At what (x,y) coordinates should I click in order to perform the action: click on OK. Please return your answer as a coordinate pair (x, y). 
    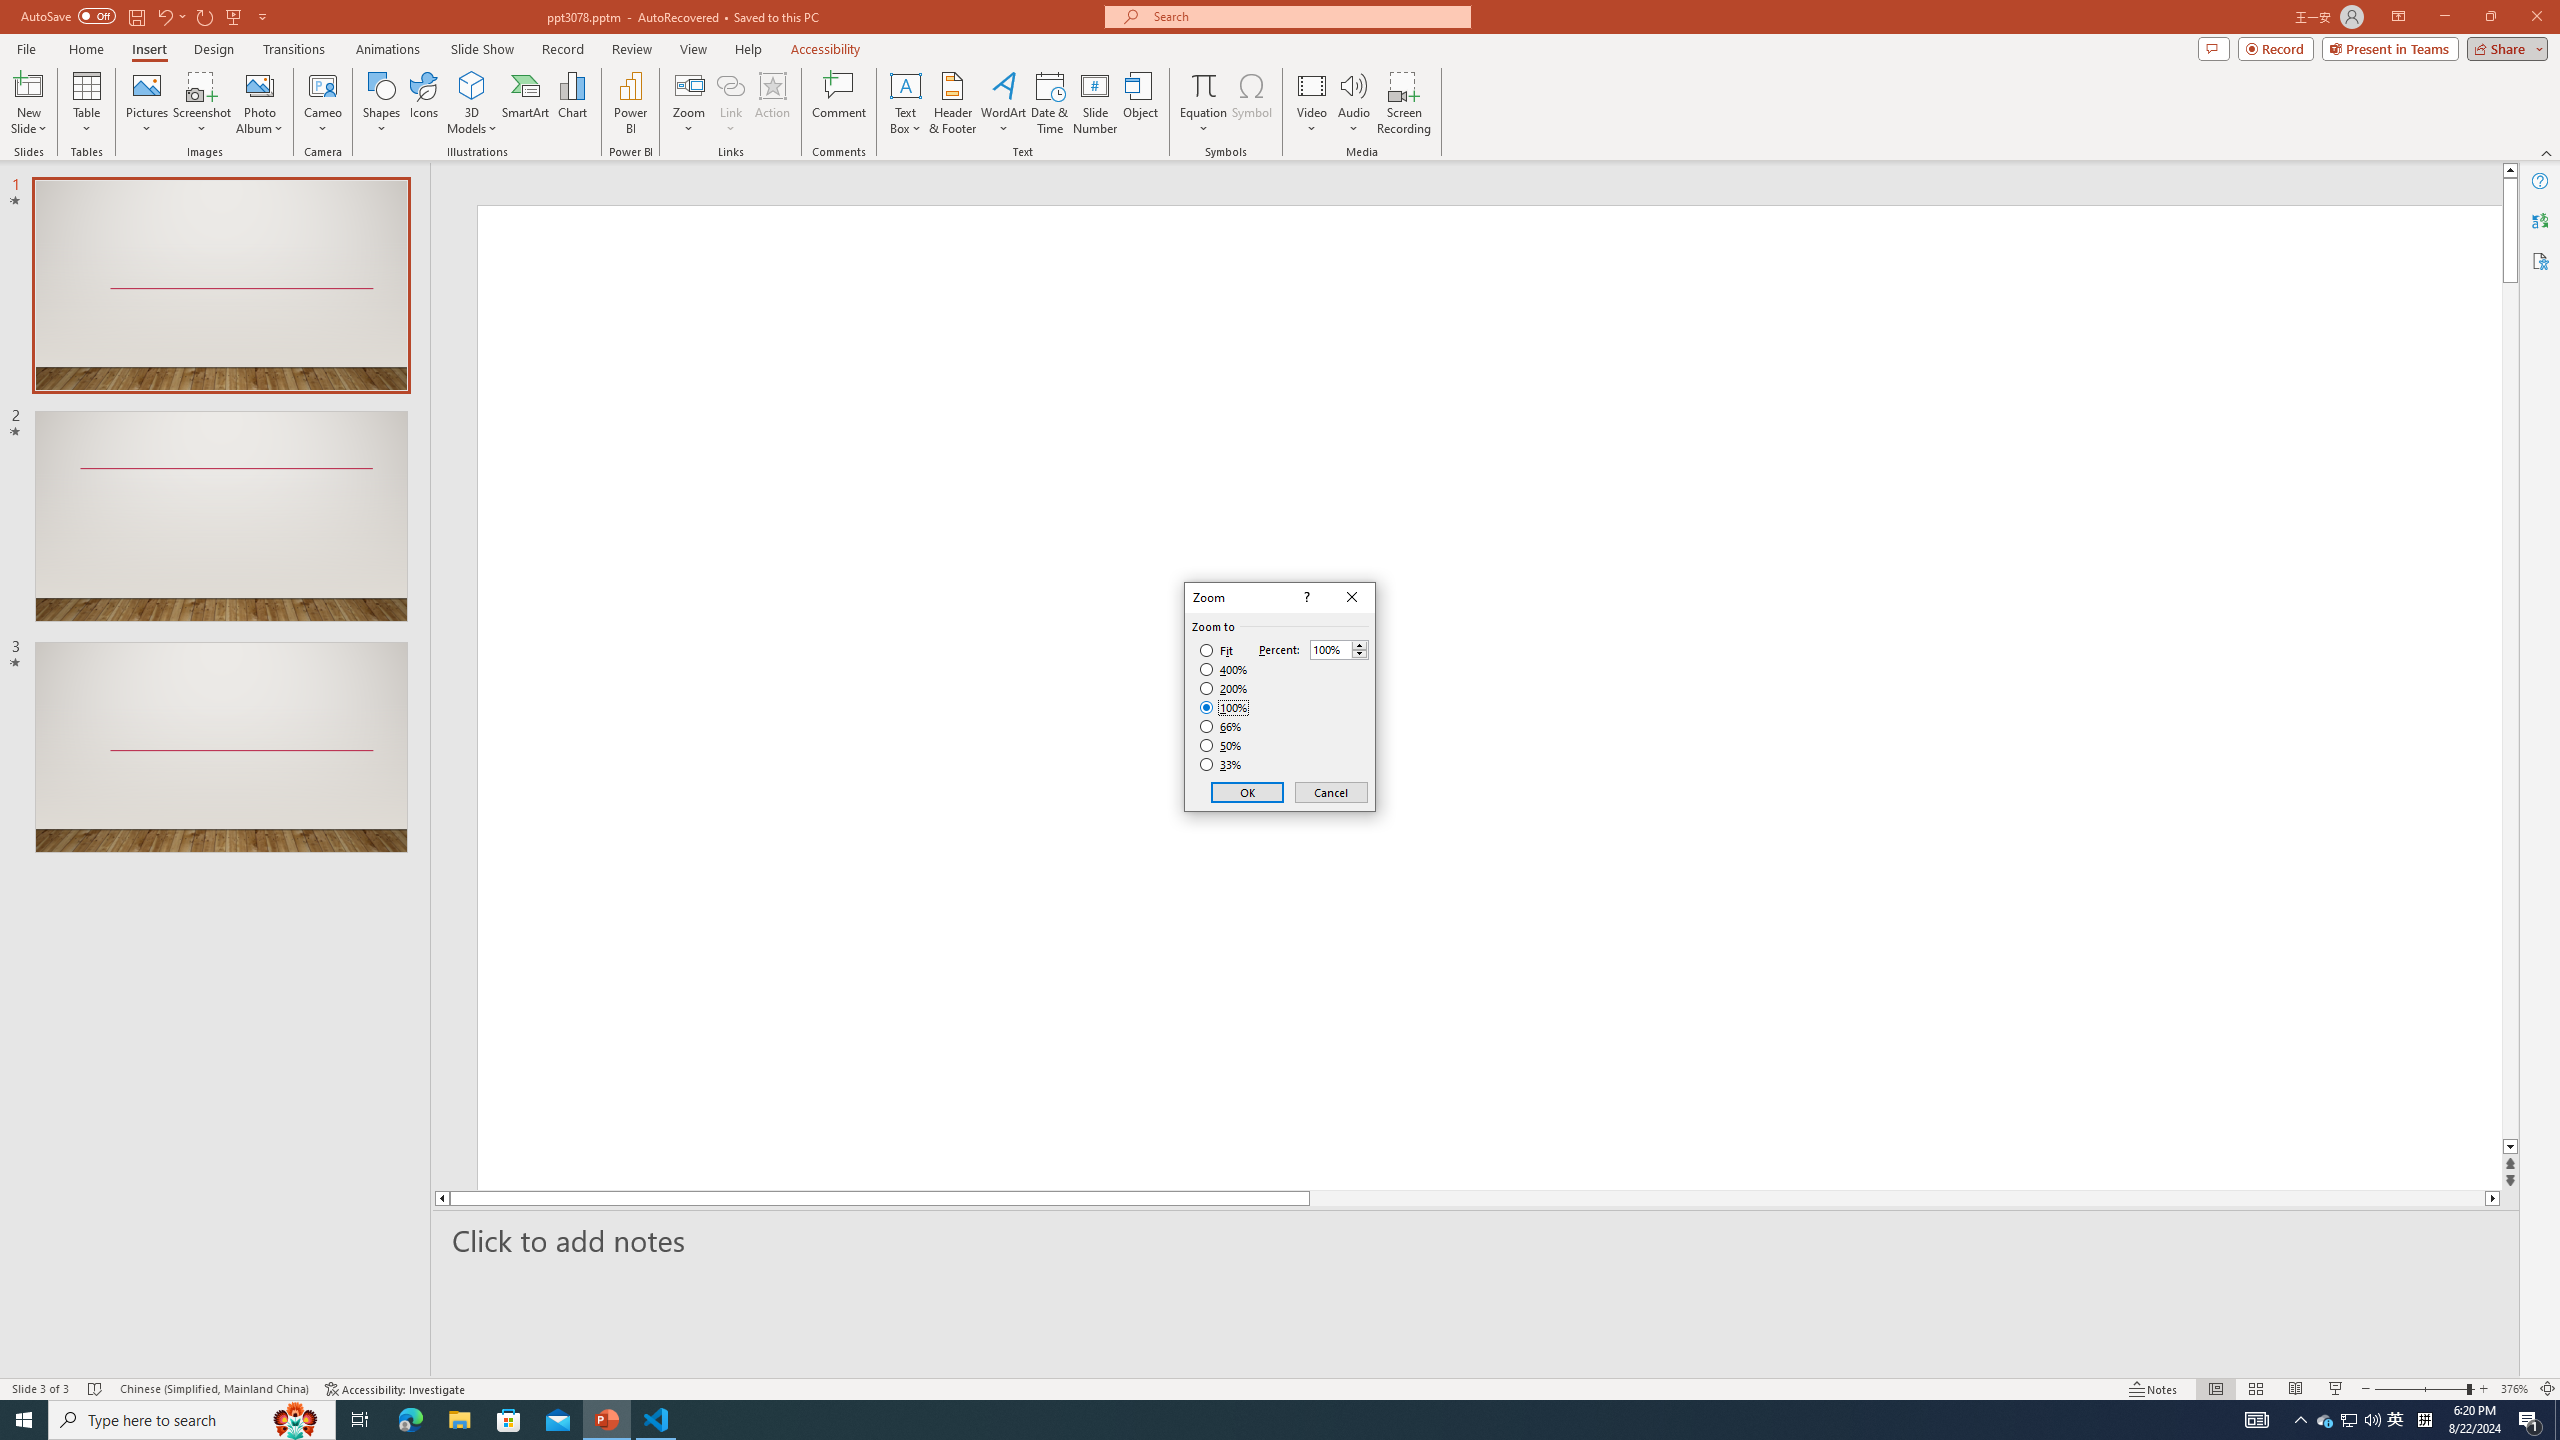
    Looking at the image, I should click on (1248, 792).